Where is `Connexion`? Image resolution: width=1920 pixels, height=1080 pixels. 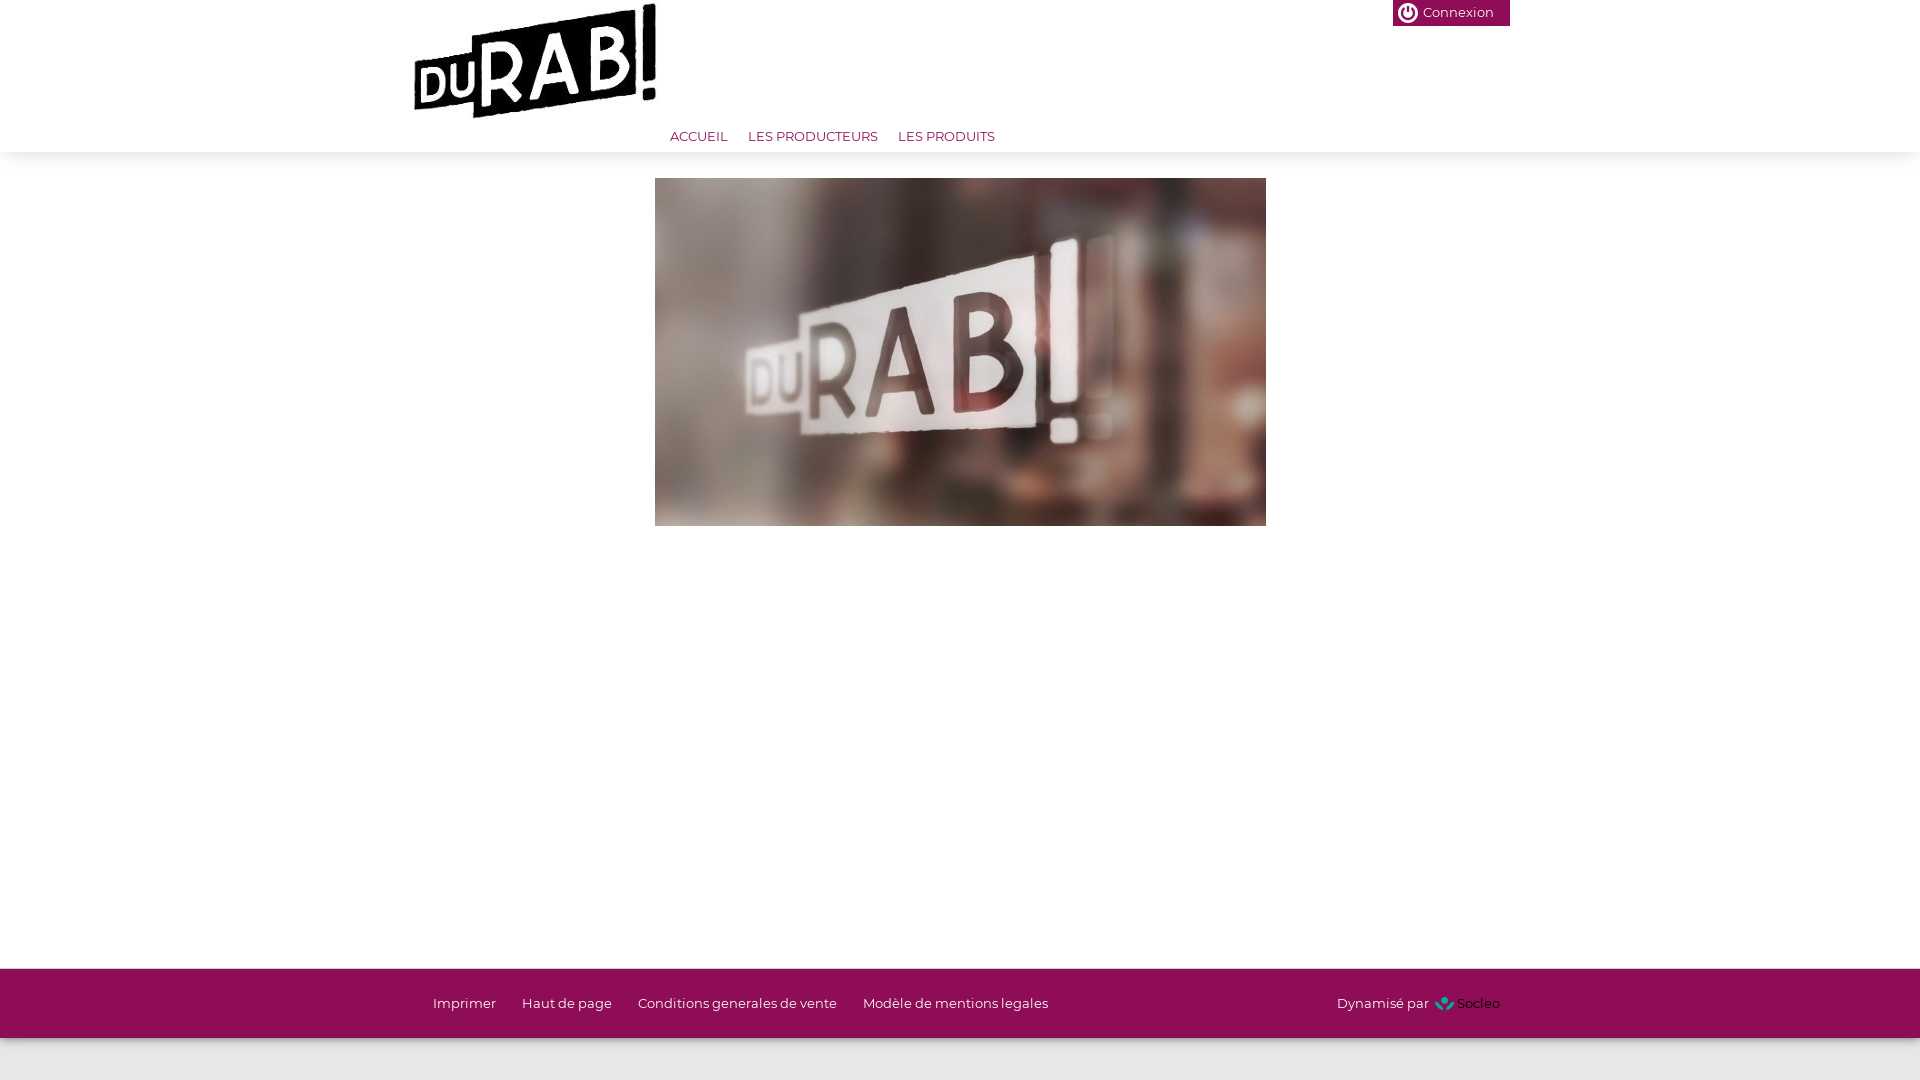
Connexion is located at coordinates (1446, 13).